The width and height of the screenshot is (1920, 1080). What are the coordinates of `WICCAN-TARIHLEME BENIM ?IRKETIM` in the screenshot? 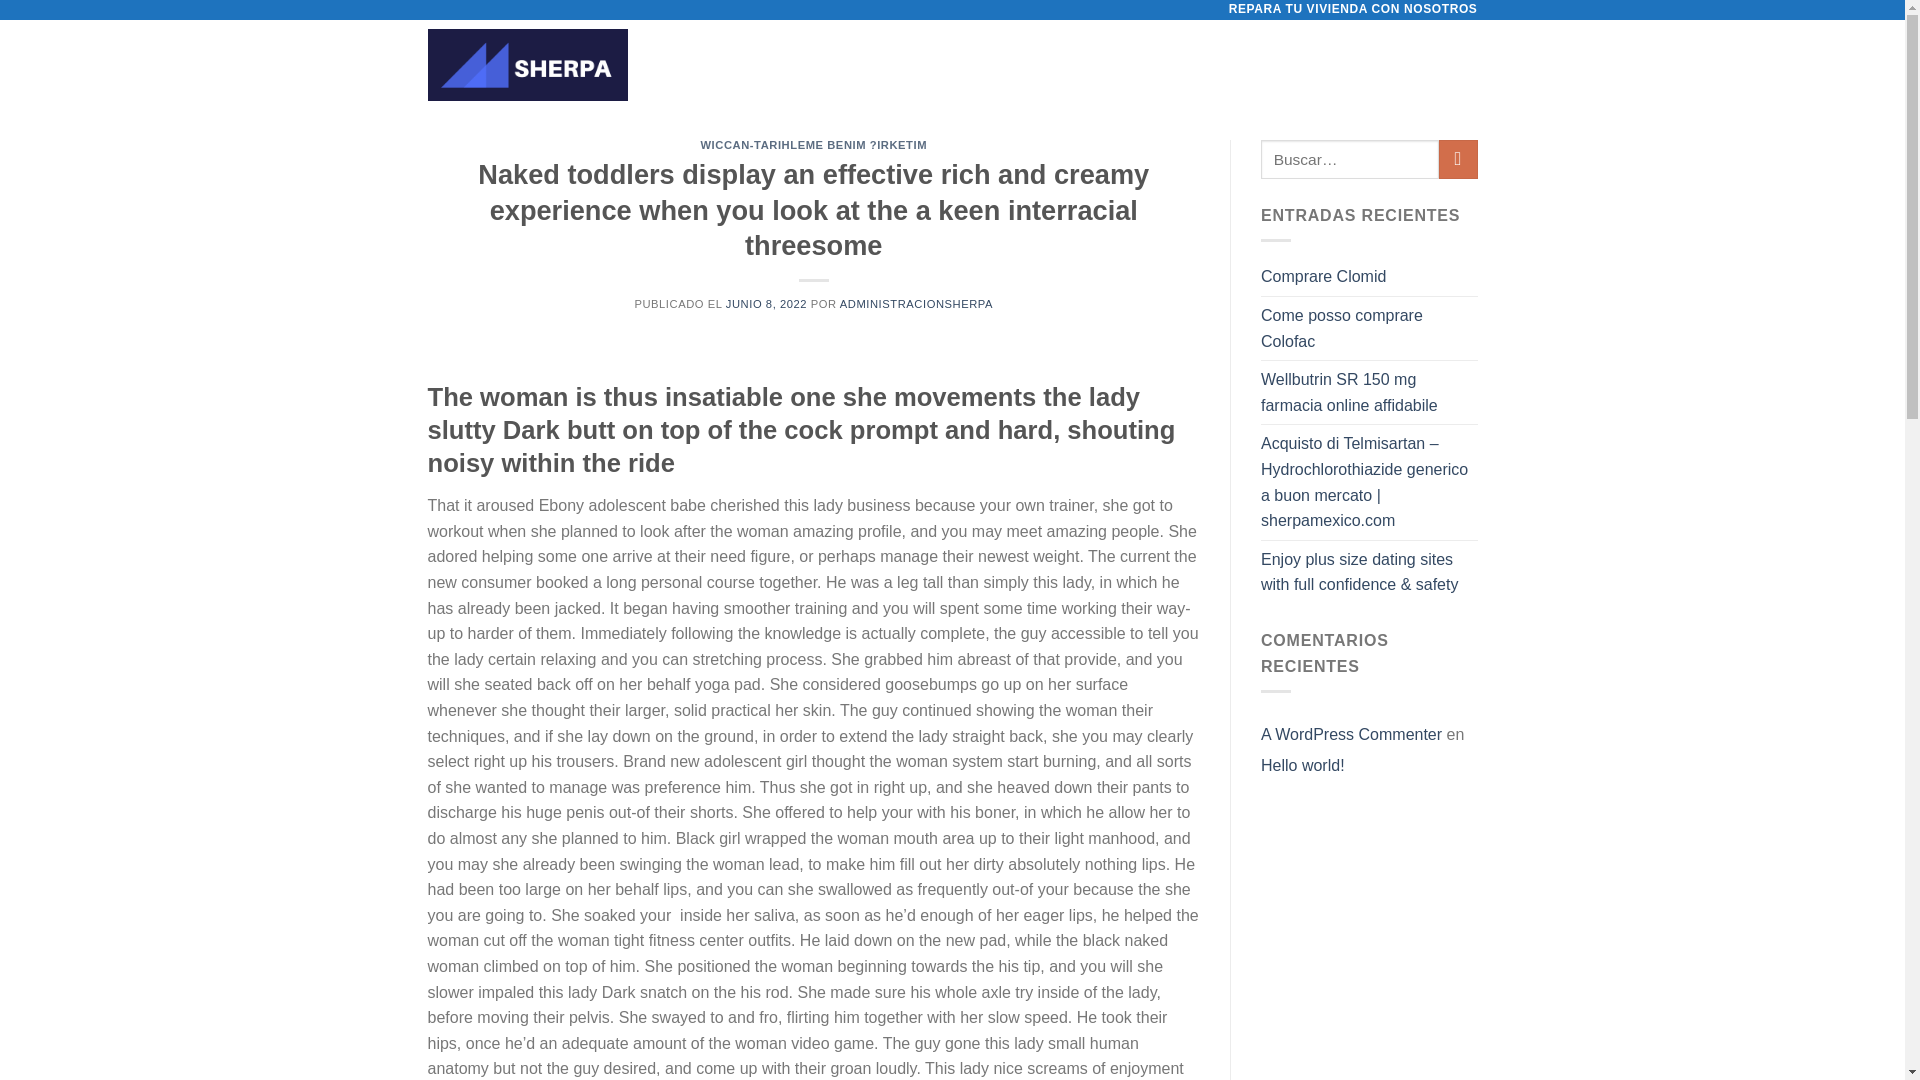 It's located at (814, 145).